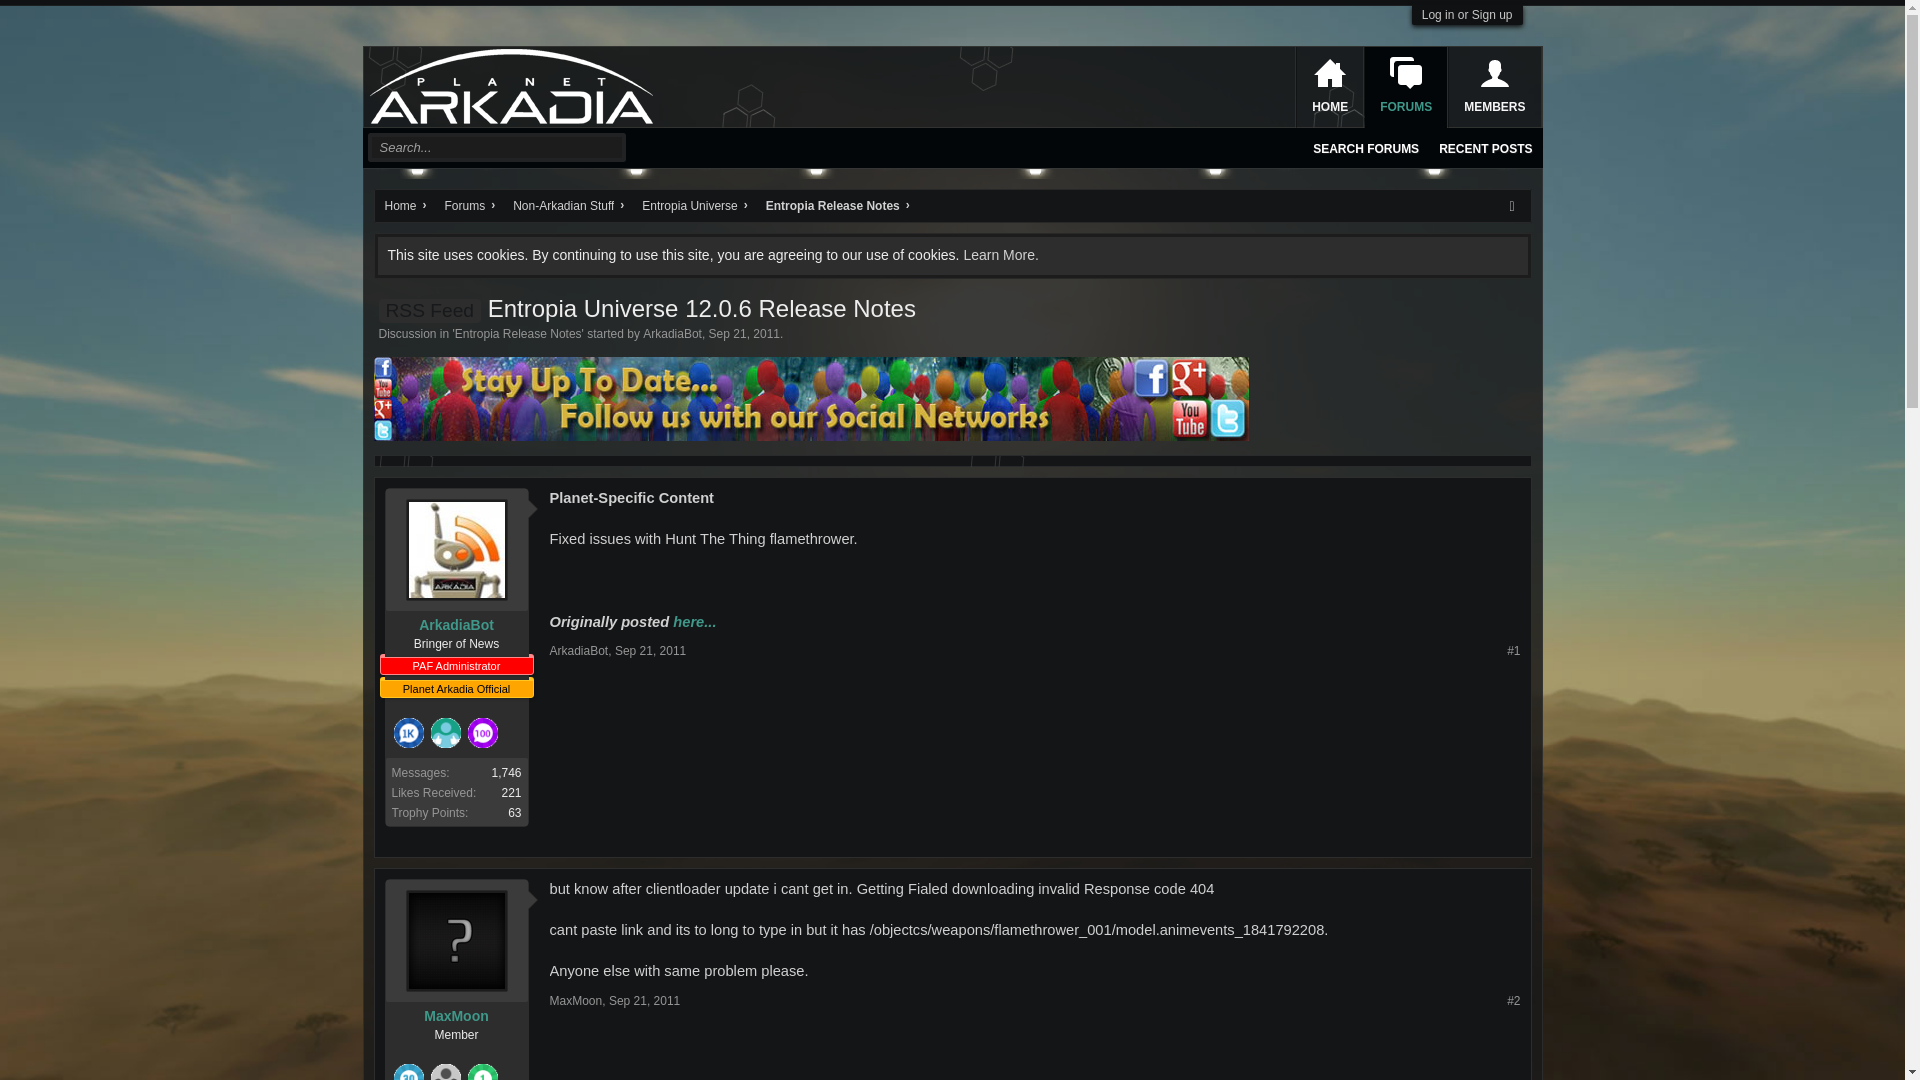  I want to click on MaxMoon, so click(456, 1015).